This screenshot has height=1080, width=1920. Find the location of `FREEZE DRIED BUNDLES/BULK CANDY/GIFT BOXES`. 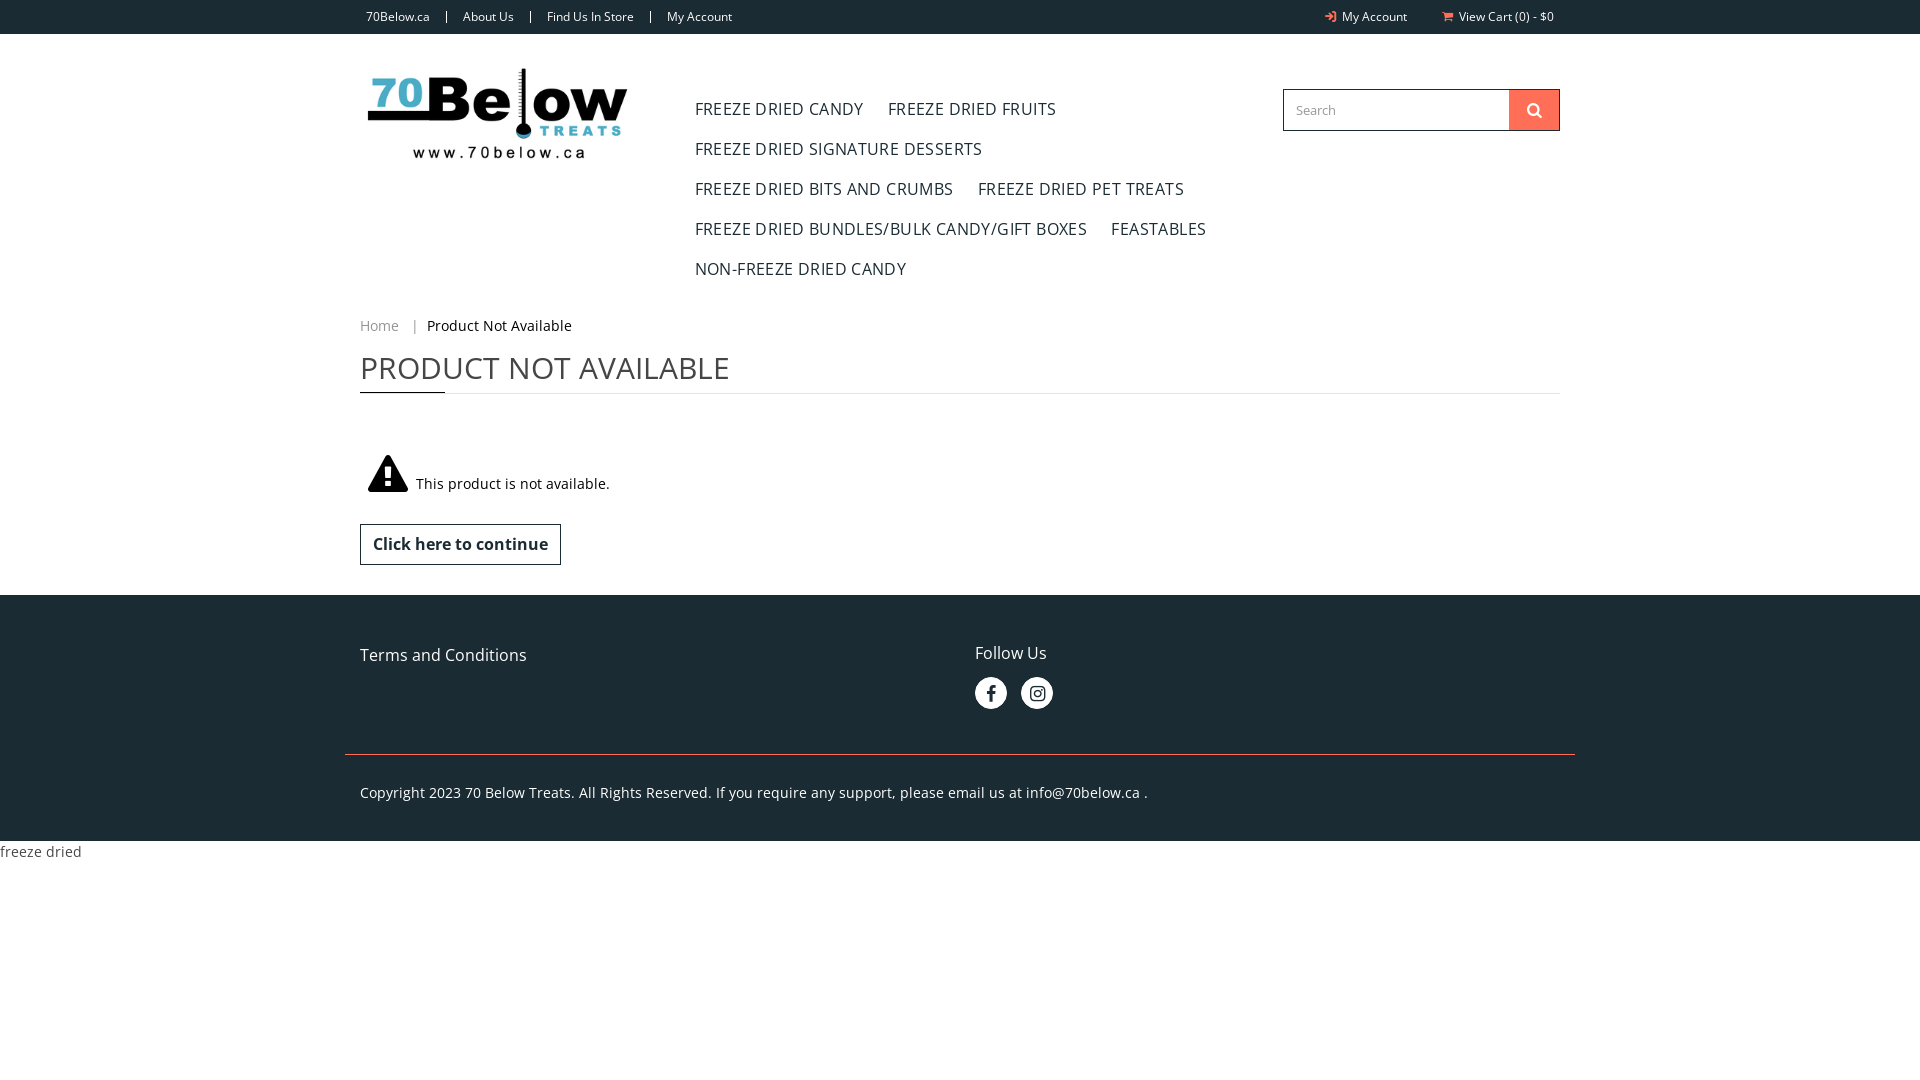

FREEZE DRIED BUNDLES/BULK CANDY/GIFT BOXES is located at coordinates (890, 229).